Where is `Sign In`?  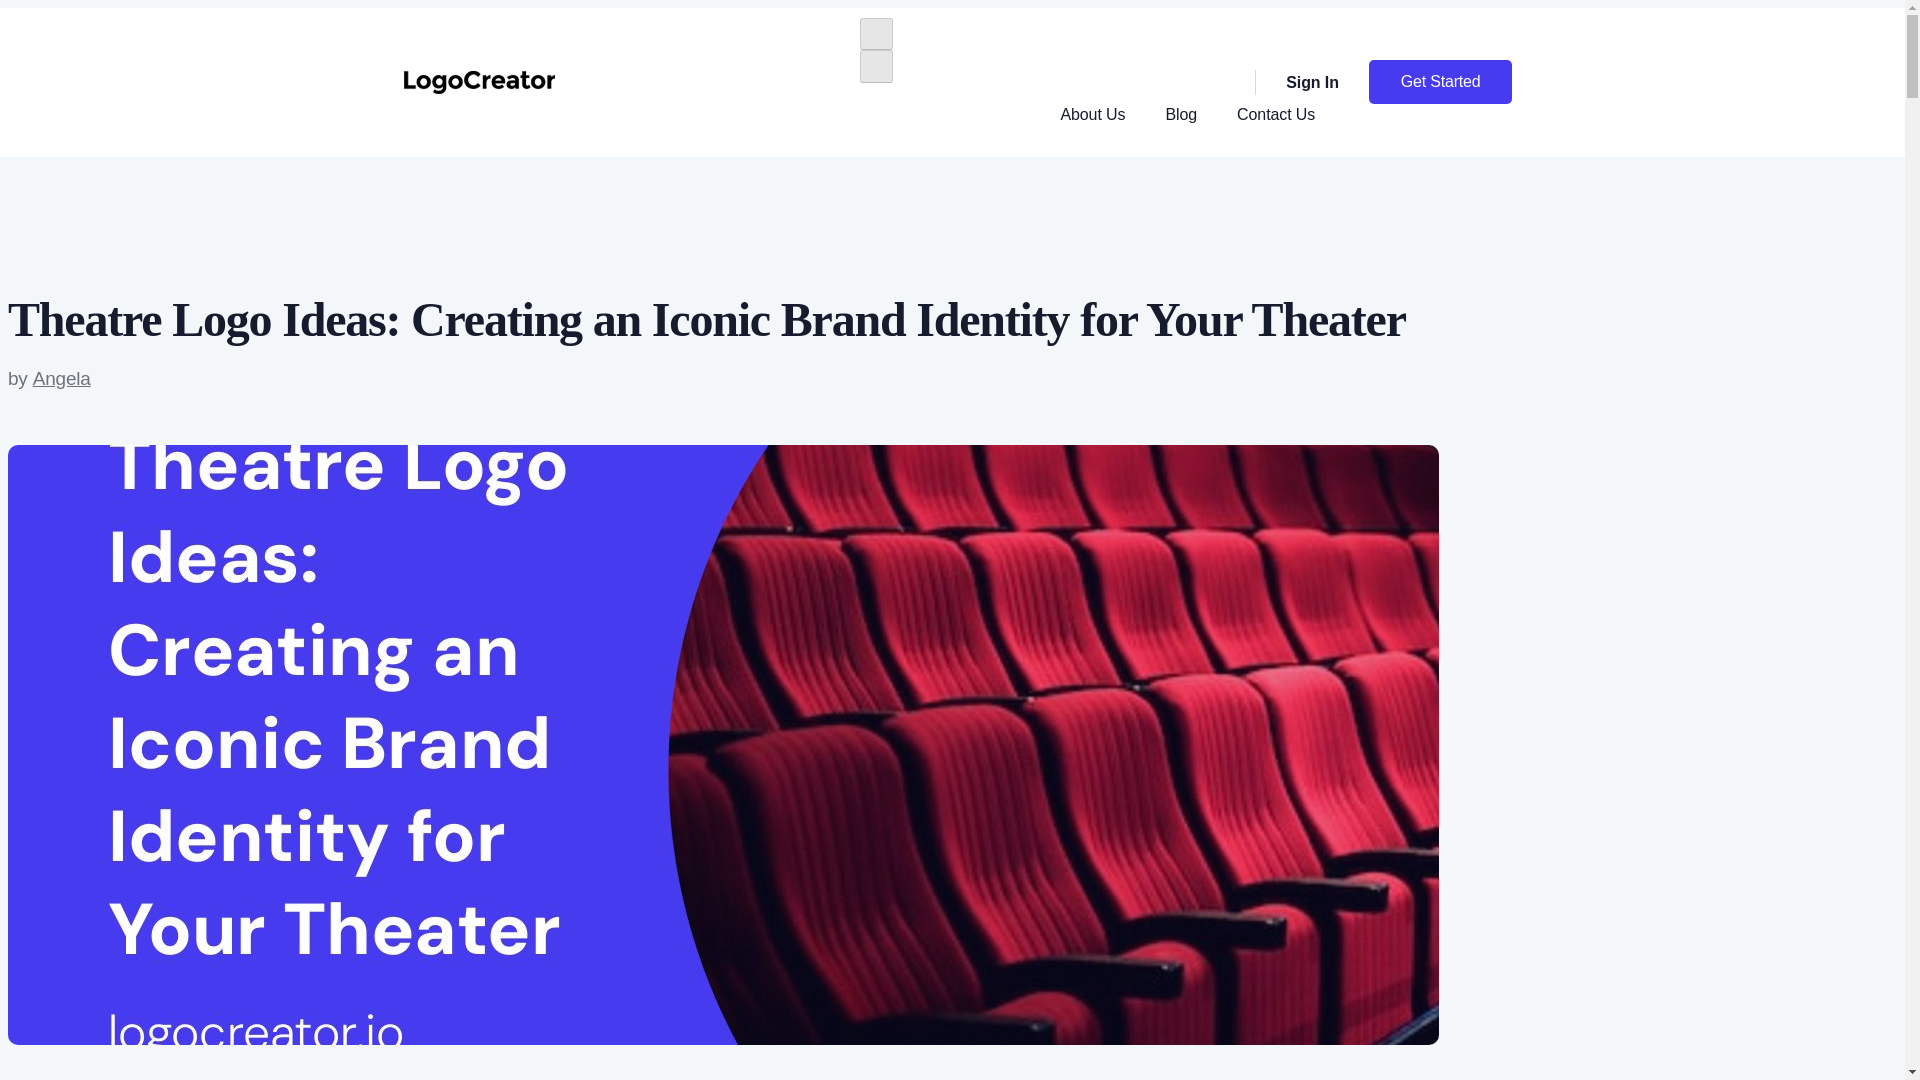
Sign In is located at coordinates (1296, 83).